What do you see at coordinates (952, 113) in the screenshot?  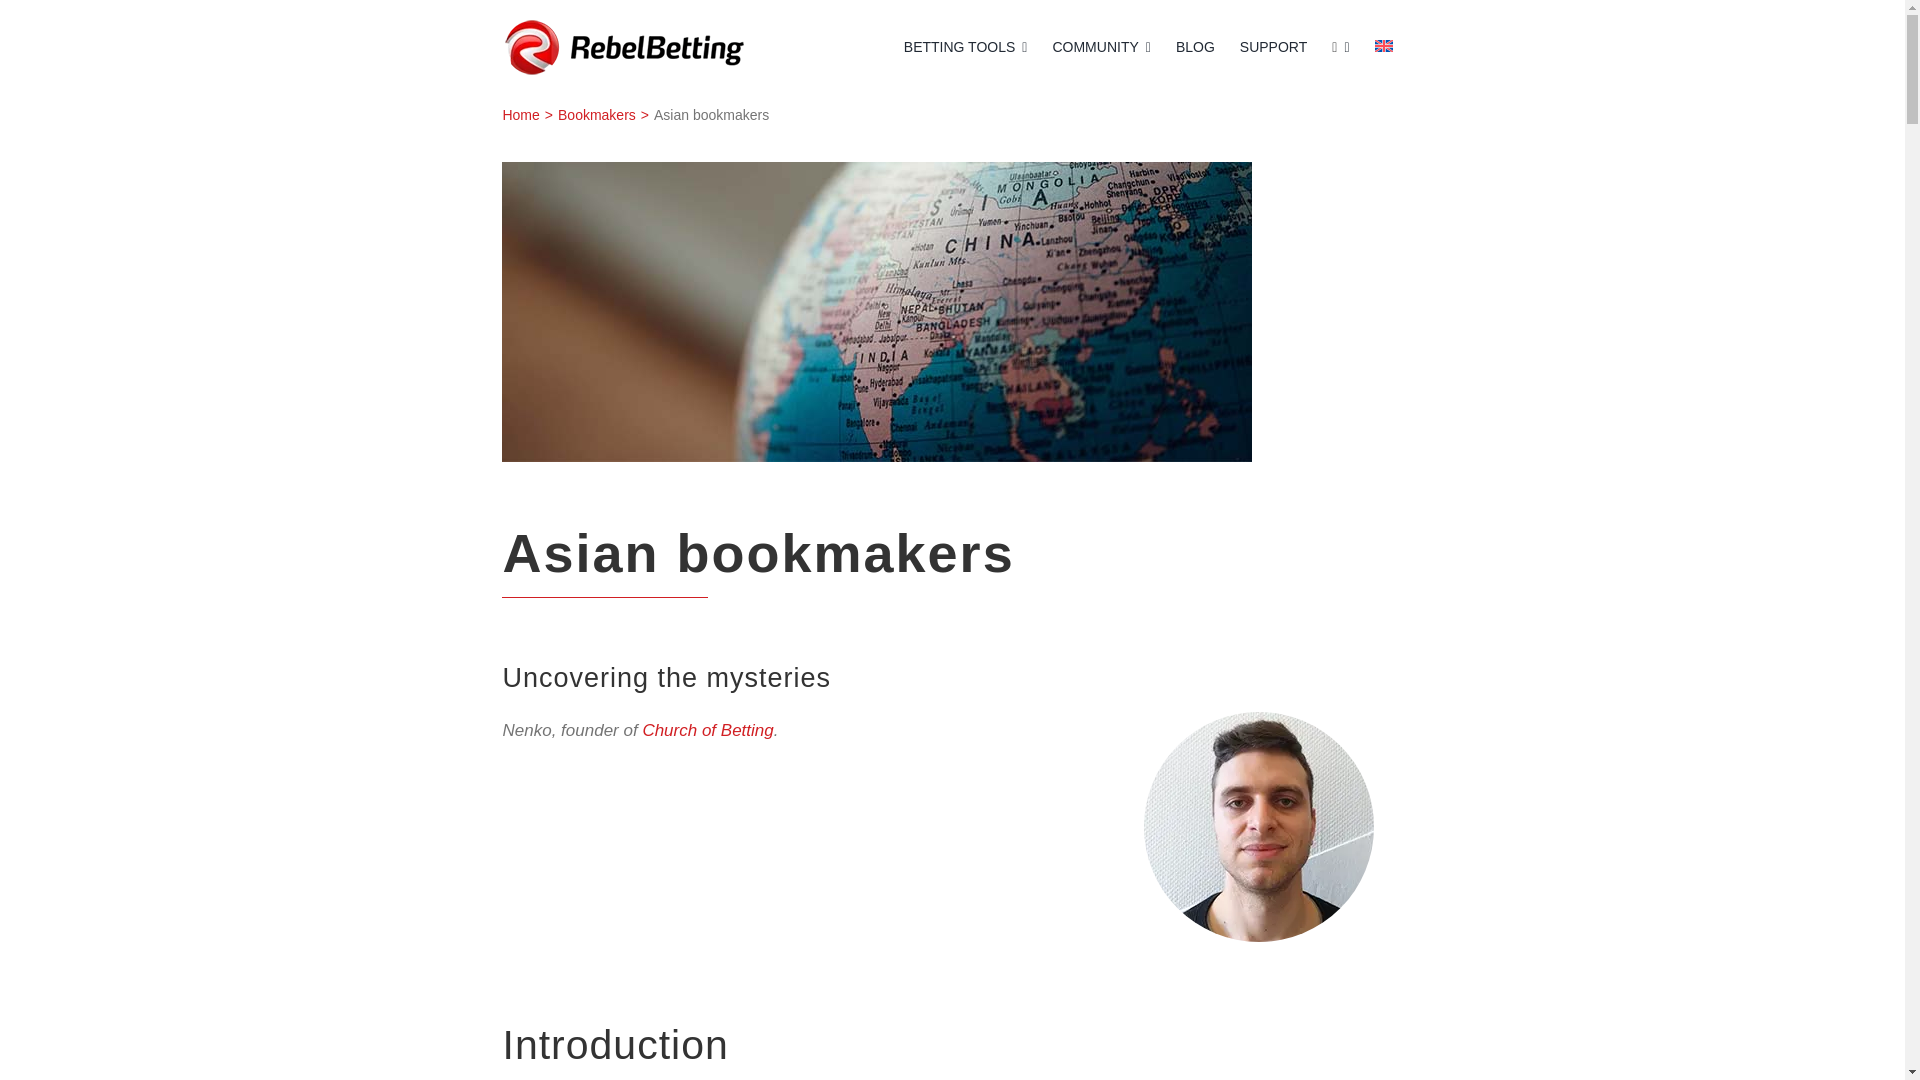 I see `BLOG` at bounding box center [952, 113].